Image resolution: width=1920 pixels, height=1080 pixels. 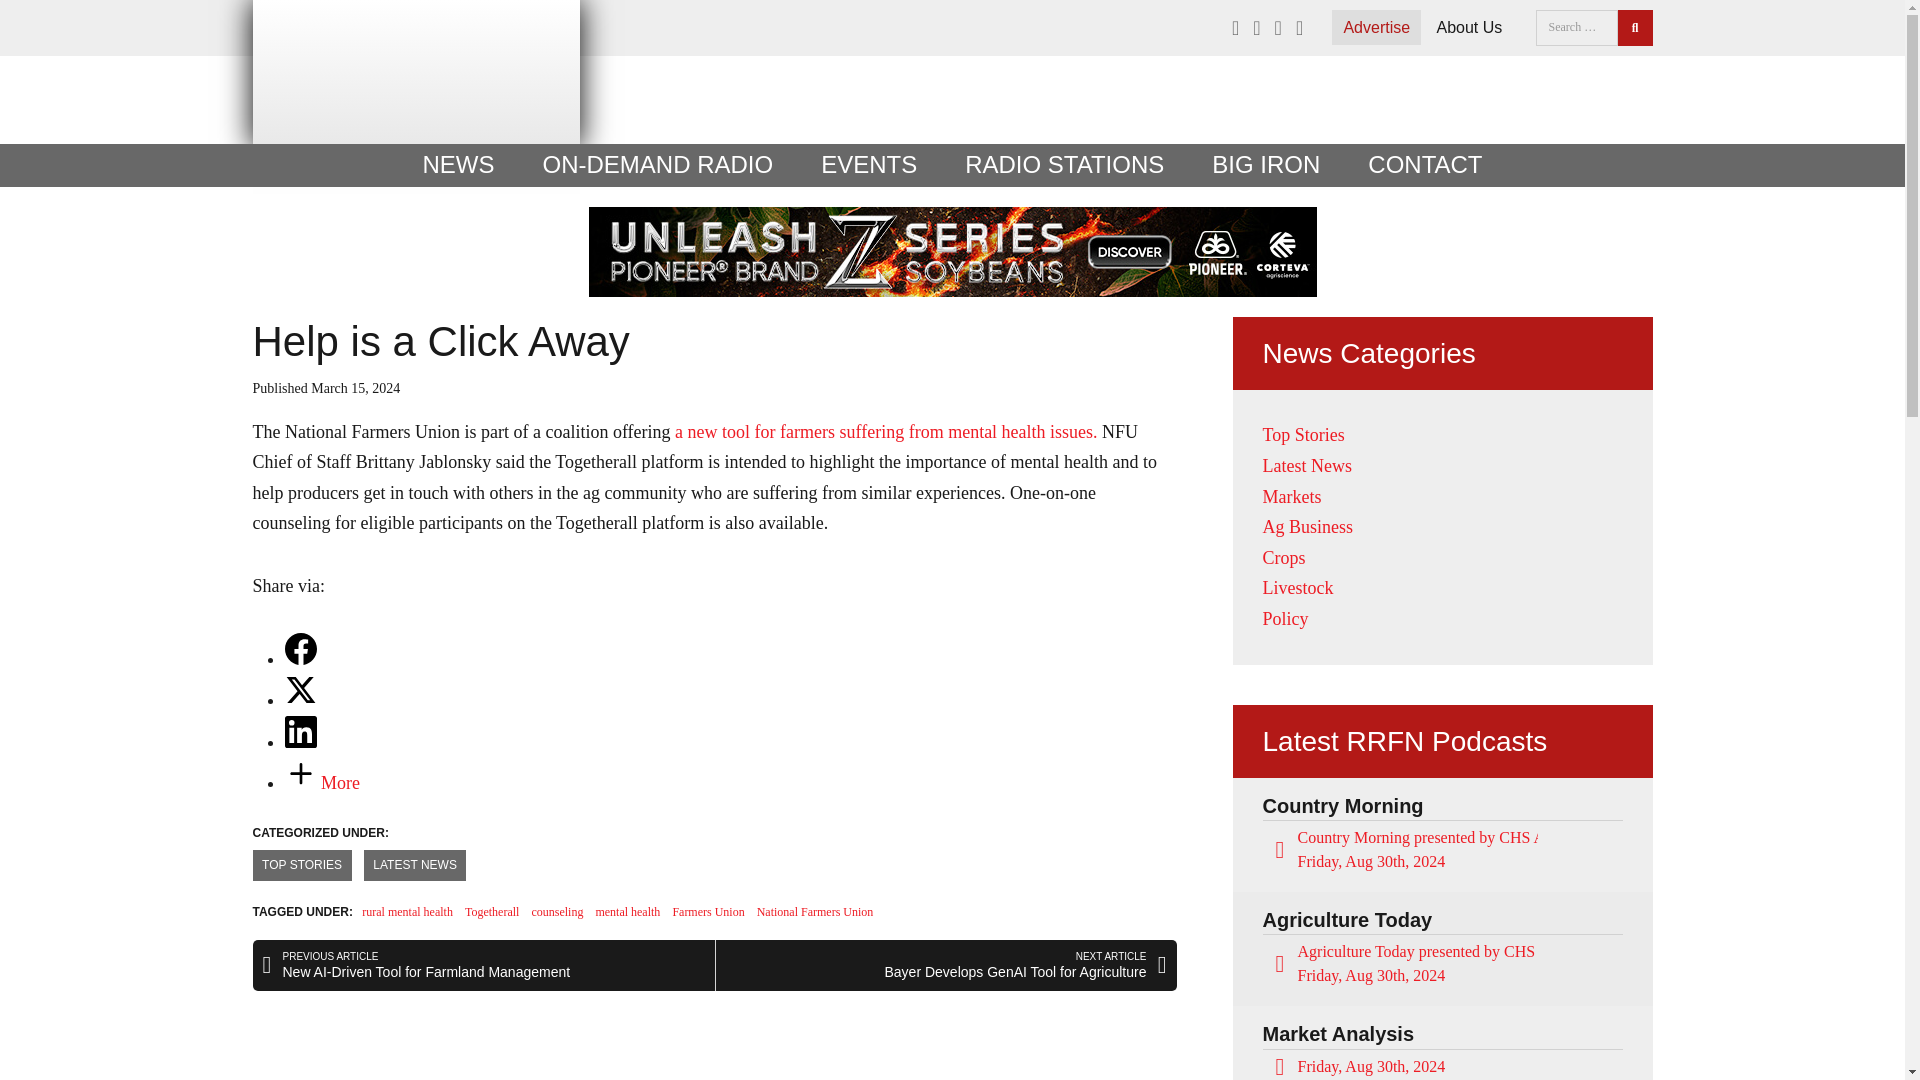 What do you see at coordinates (557, 912) in the screenshot?
I see `counseling` at bounding box center [557, 912].